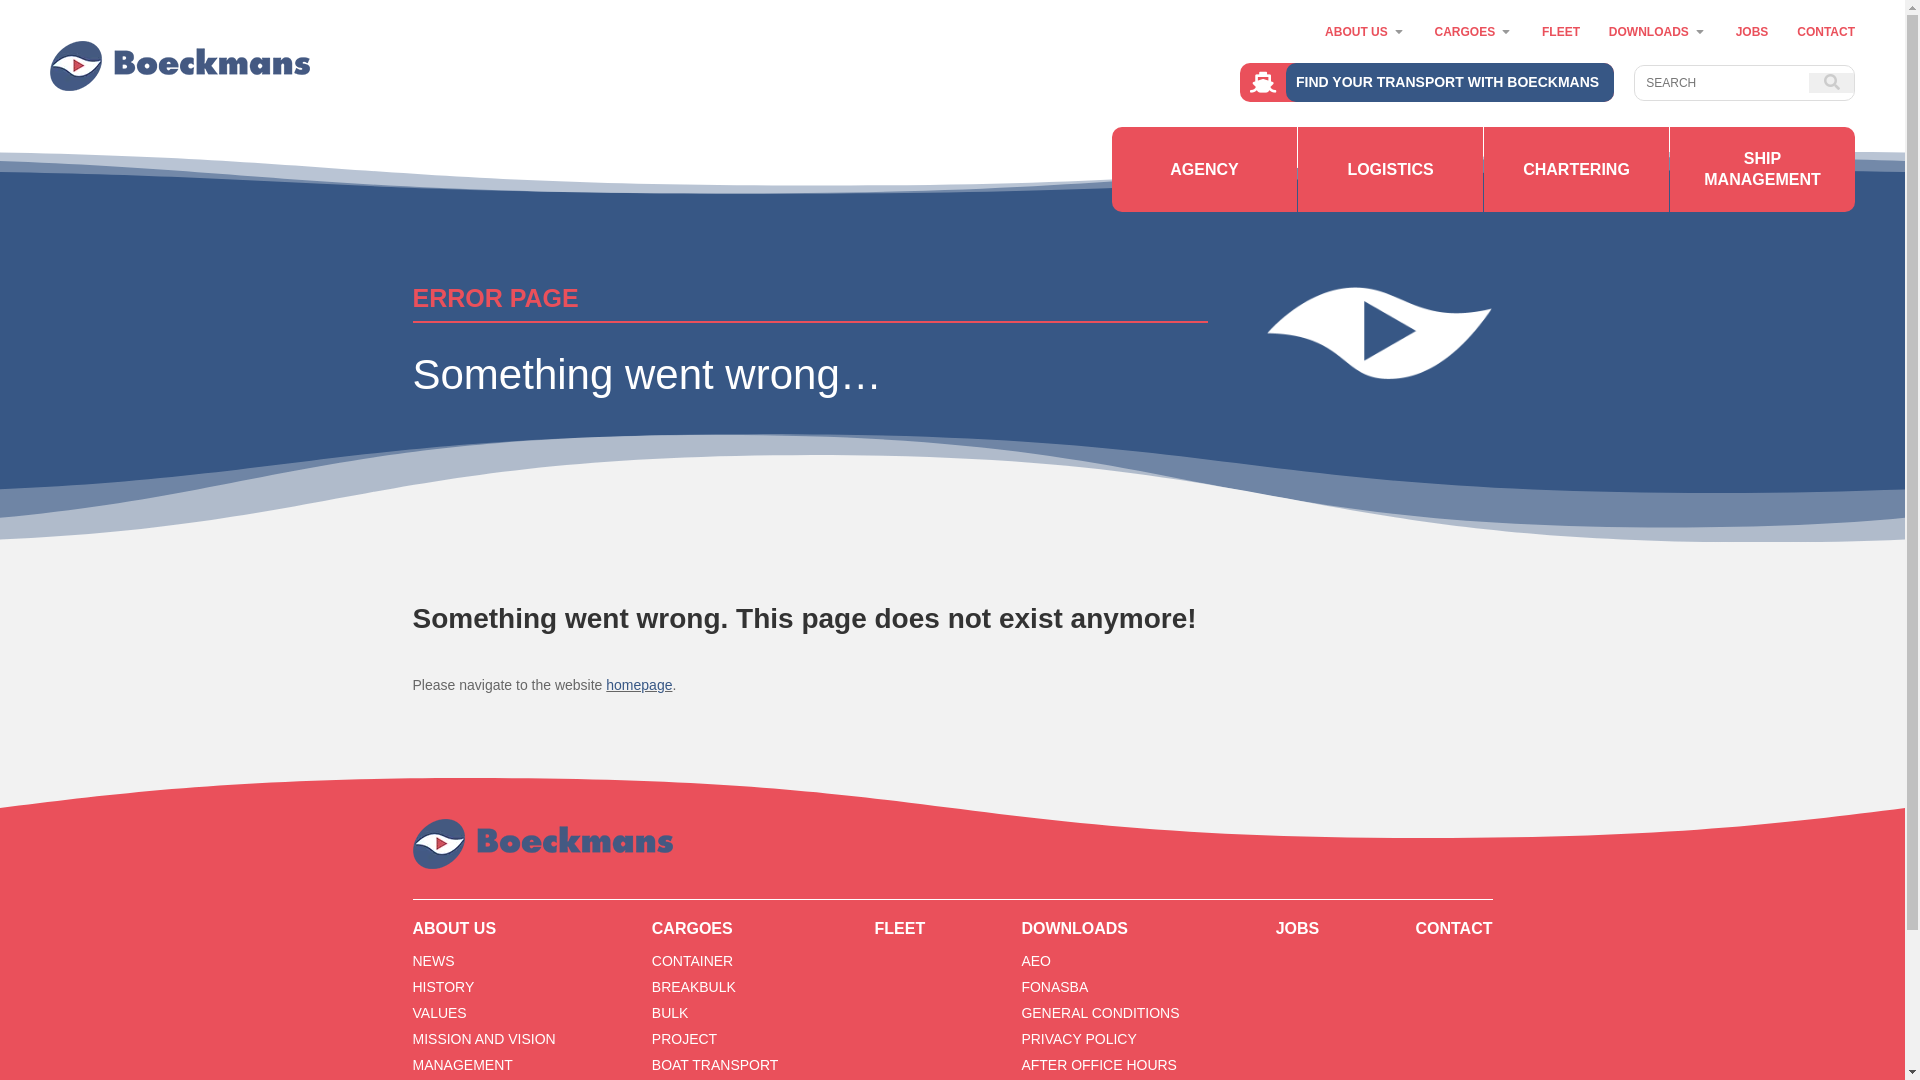 Image resolution: width=1920 pixels, height=1080 pixels. Describe the element at coordinates (433, 961) in the screenshot. I see `NEWS` at that location.